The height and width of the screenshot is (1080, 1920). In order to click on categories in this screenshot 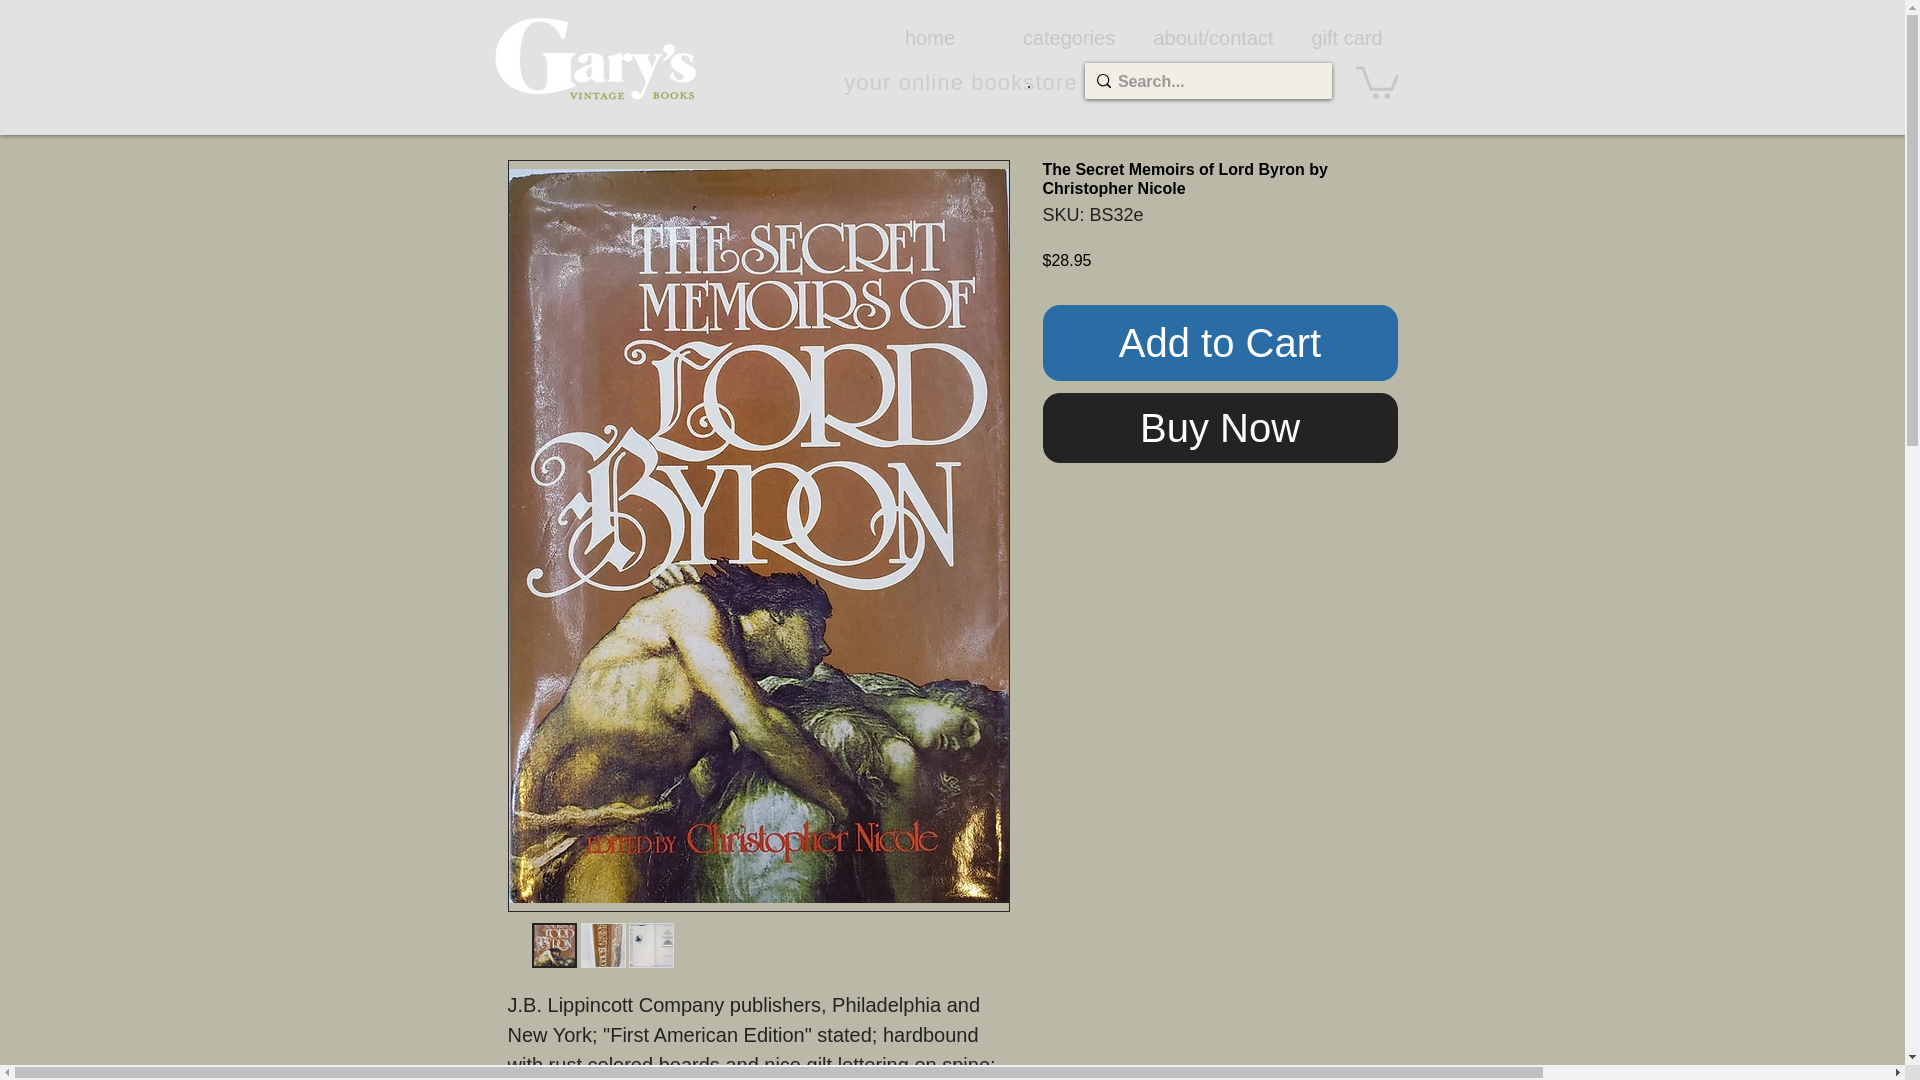, I will do `click(1069, 37)`.